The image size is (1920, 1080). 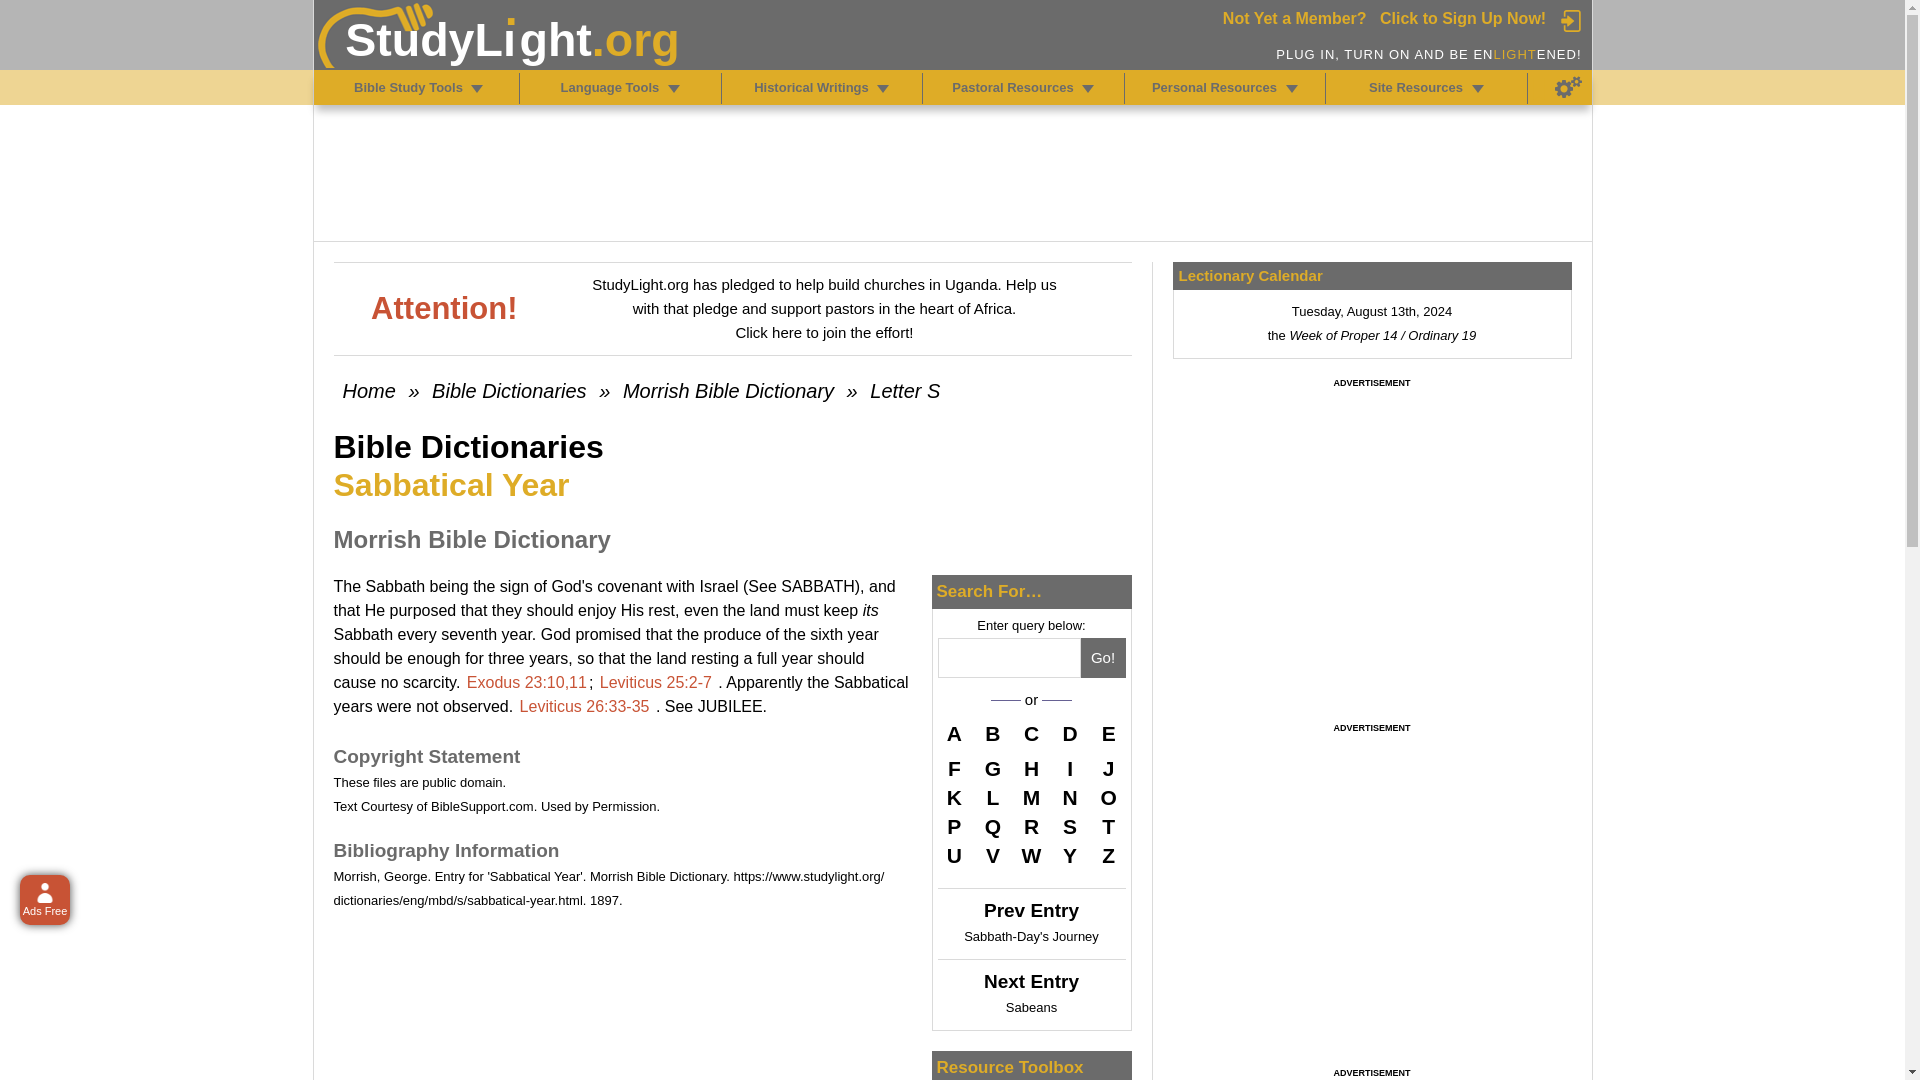 I want to click on C, so click(x=1032, y=736).